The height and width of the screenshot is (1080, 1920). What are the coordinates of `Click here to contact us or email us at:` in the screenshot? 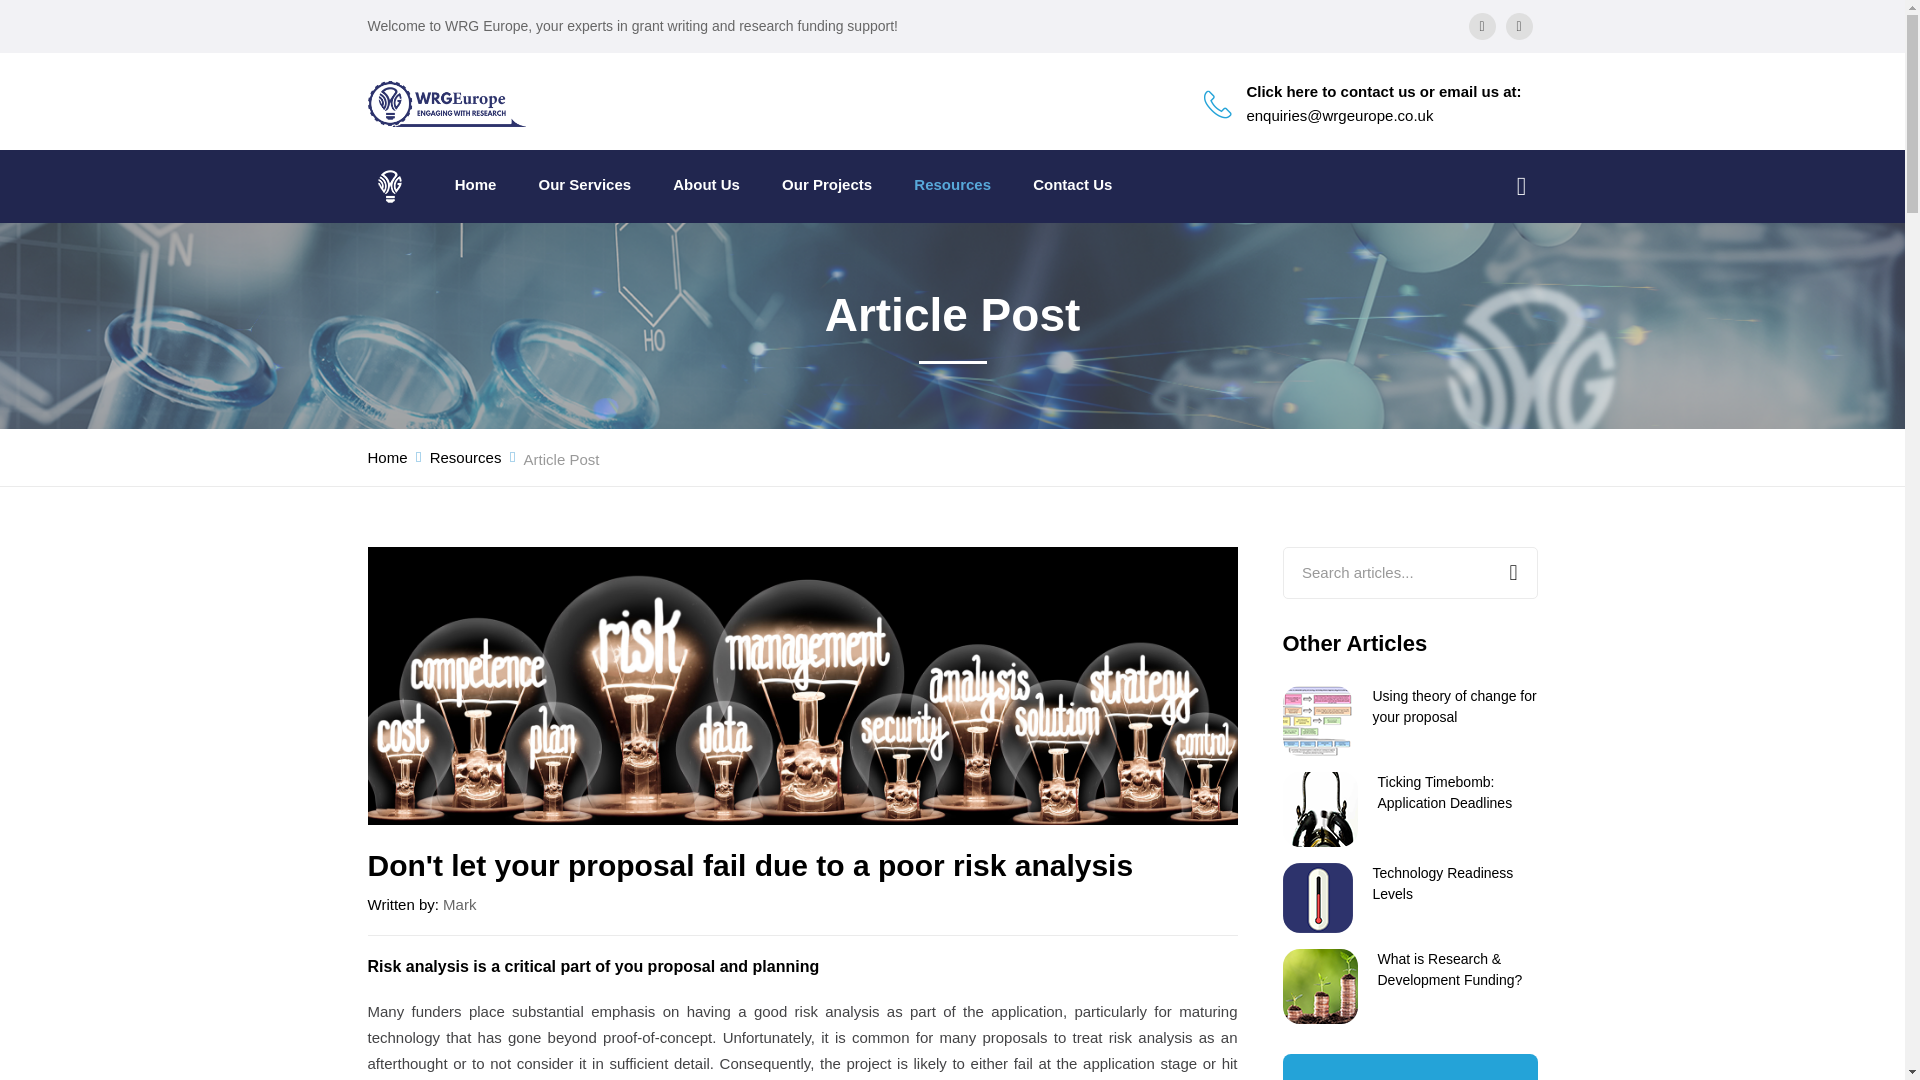 It's located at (1383, 91).